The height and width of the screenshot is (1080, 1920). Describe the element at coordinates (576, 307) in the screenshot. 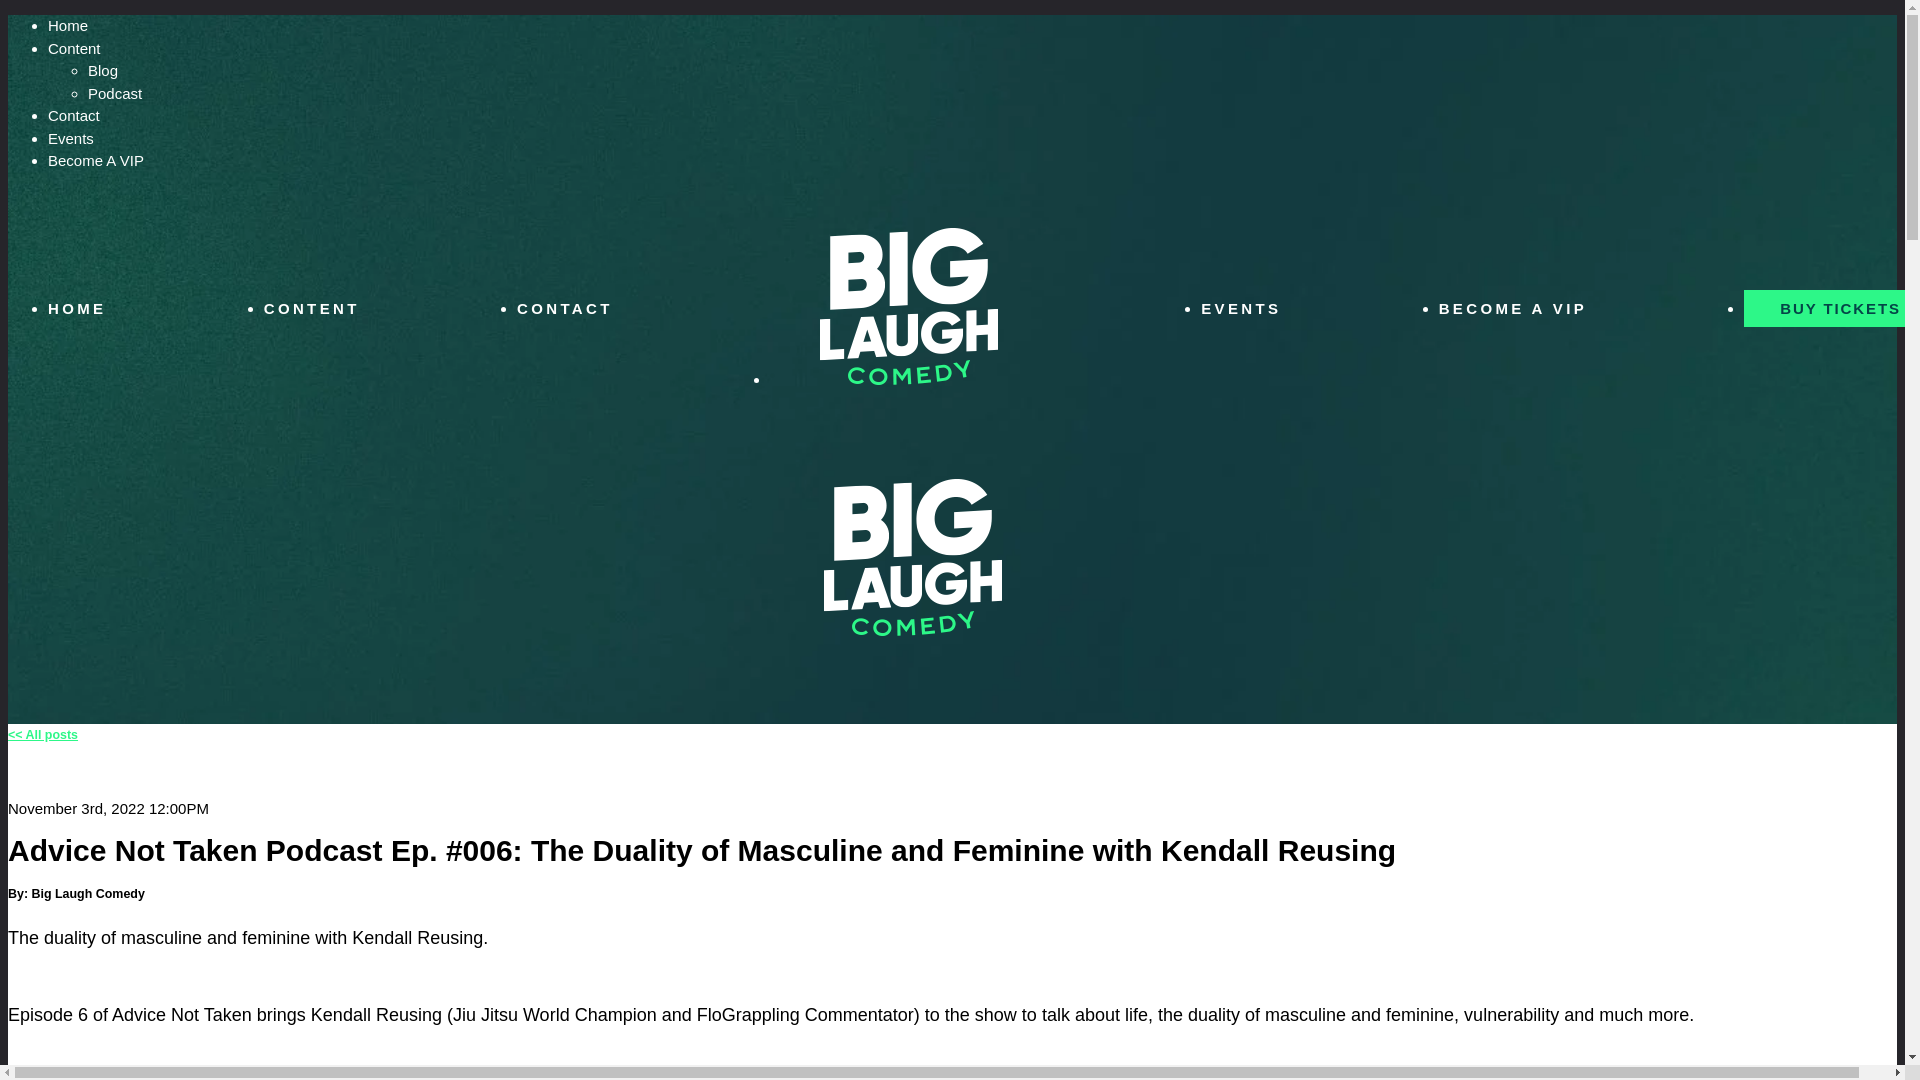

I see `CONTACT` at that location.